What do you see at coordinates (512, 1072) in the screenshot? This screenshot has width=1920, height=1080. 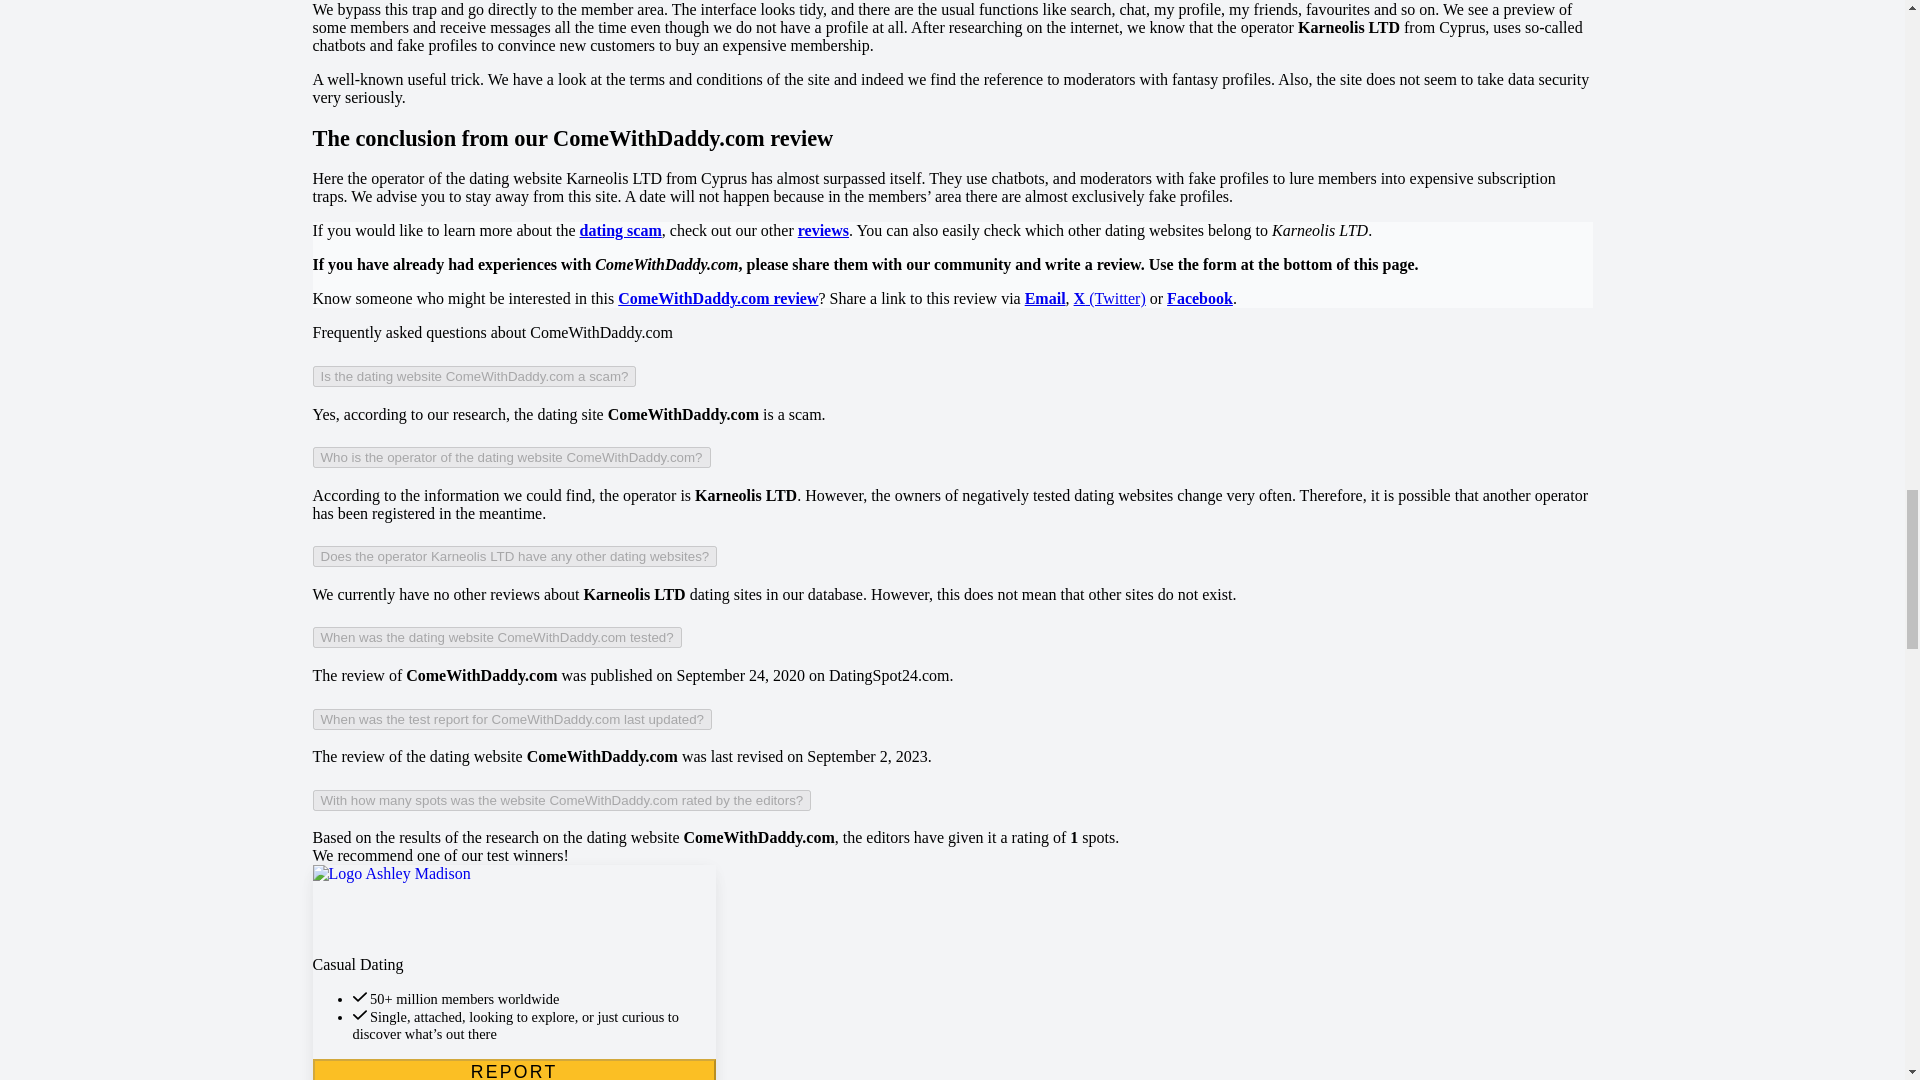 I see `Read test report` at bounding box center [512, 1072].